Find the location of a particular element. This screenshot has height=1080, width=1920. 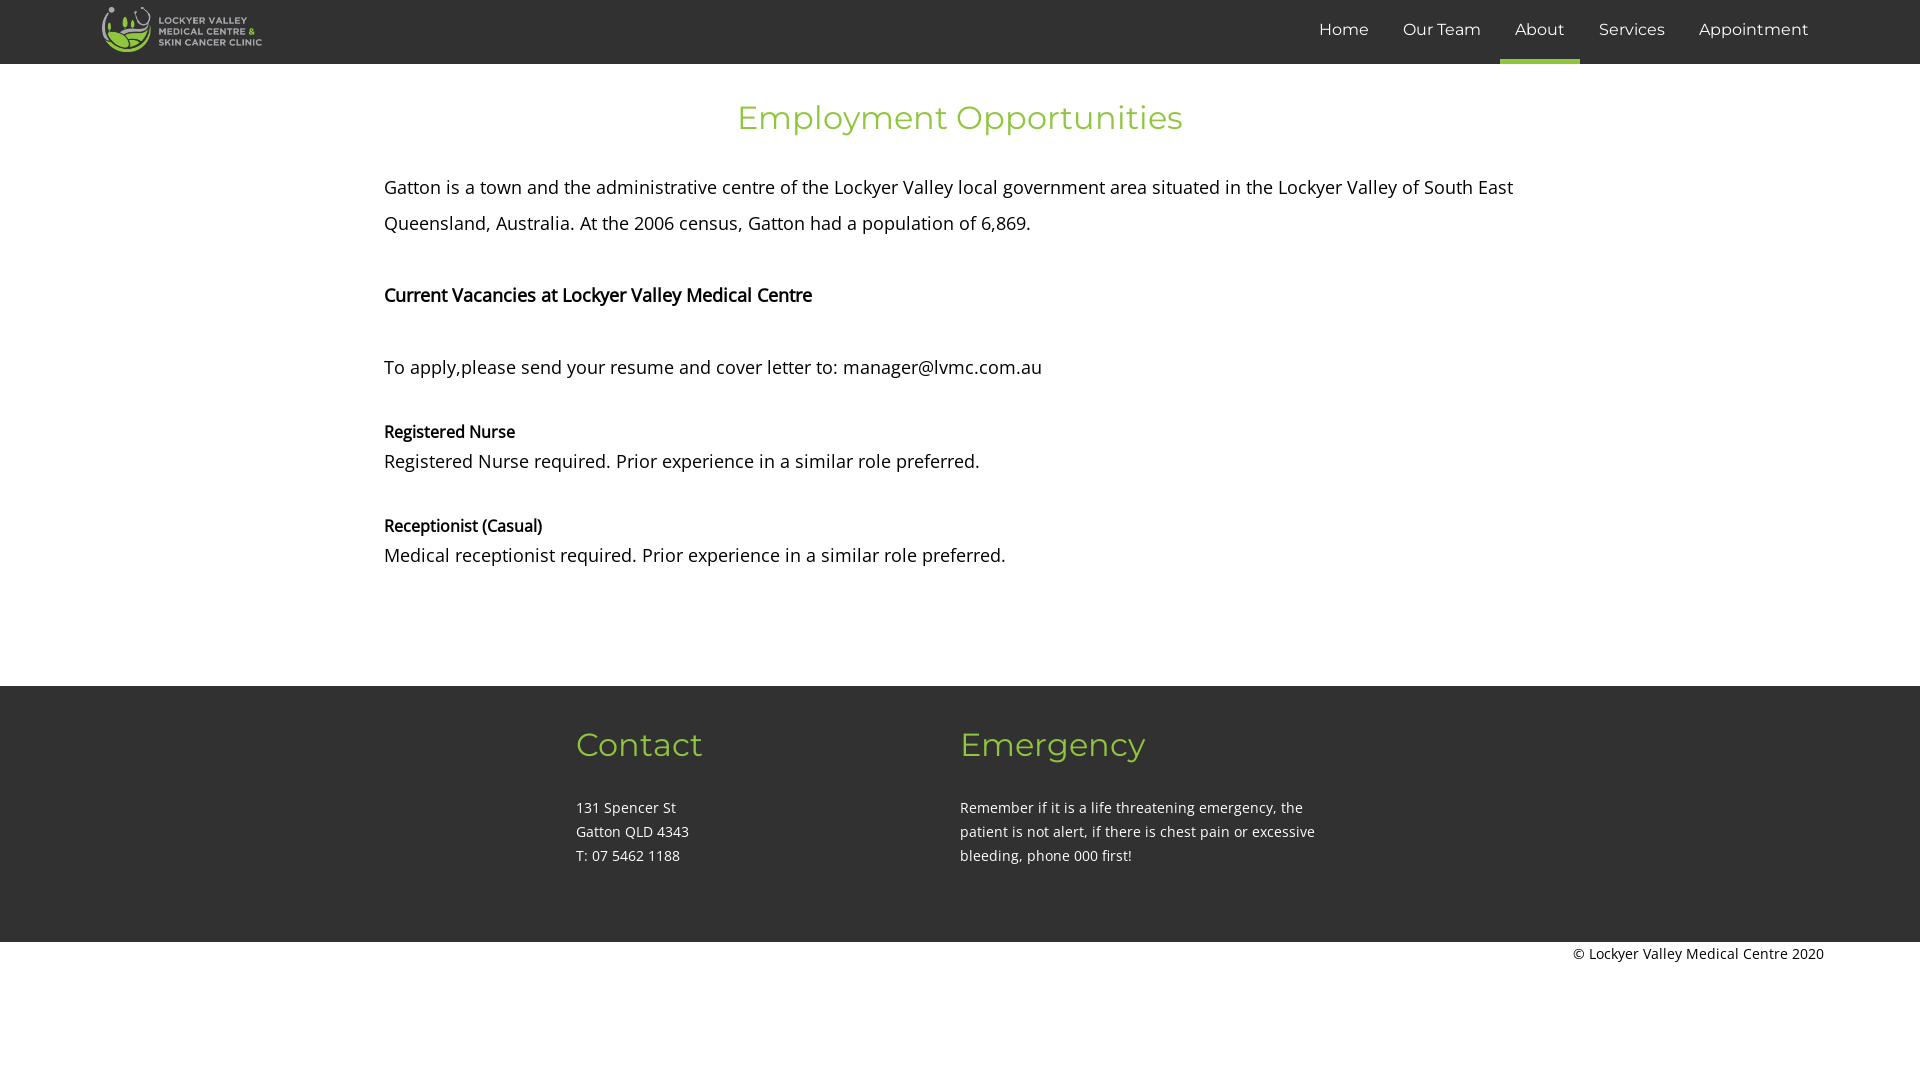

Appointment is located at coordinates (1754, 30).